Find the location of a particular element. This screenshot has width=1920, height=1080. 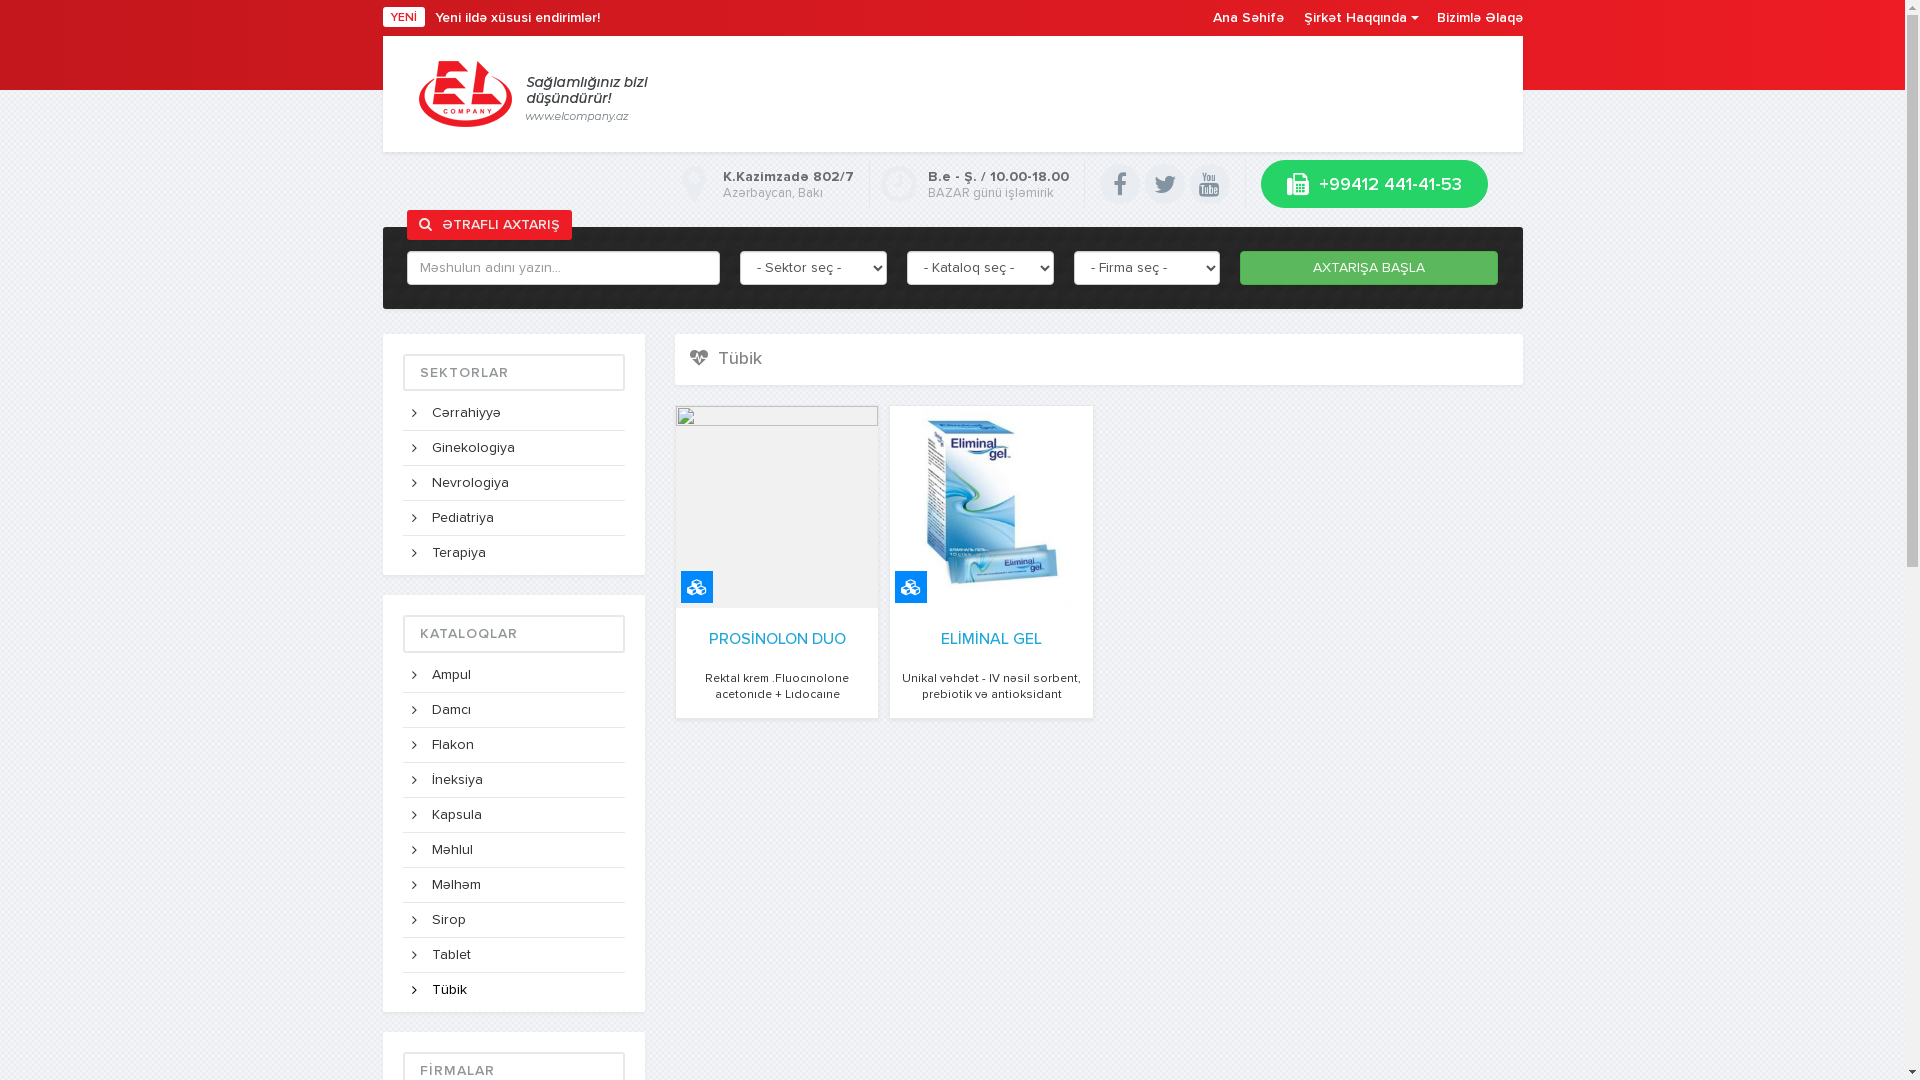

Facebook is located at coordinates (1120, 184).